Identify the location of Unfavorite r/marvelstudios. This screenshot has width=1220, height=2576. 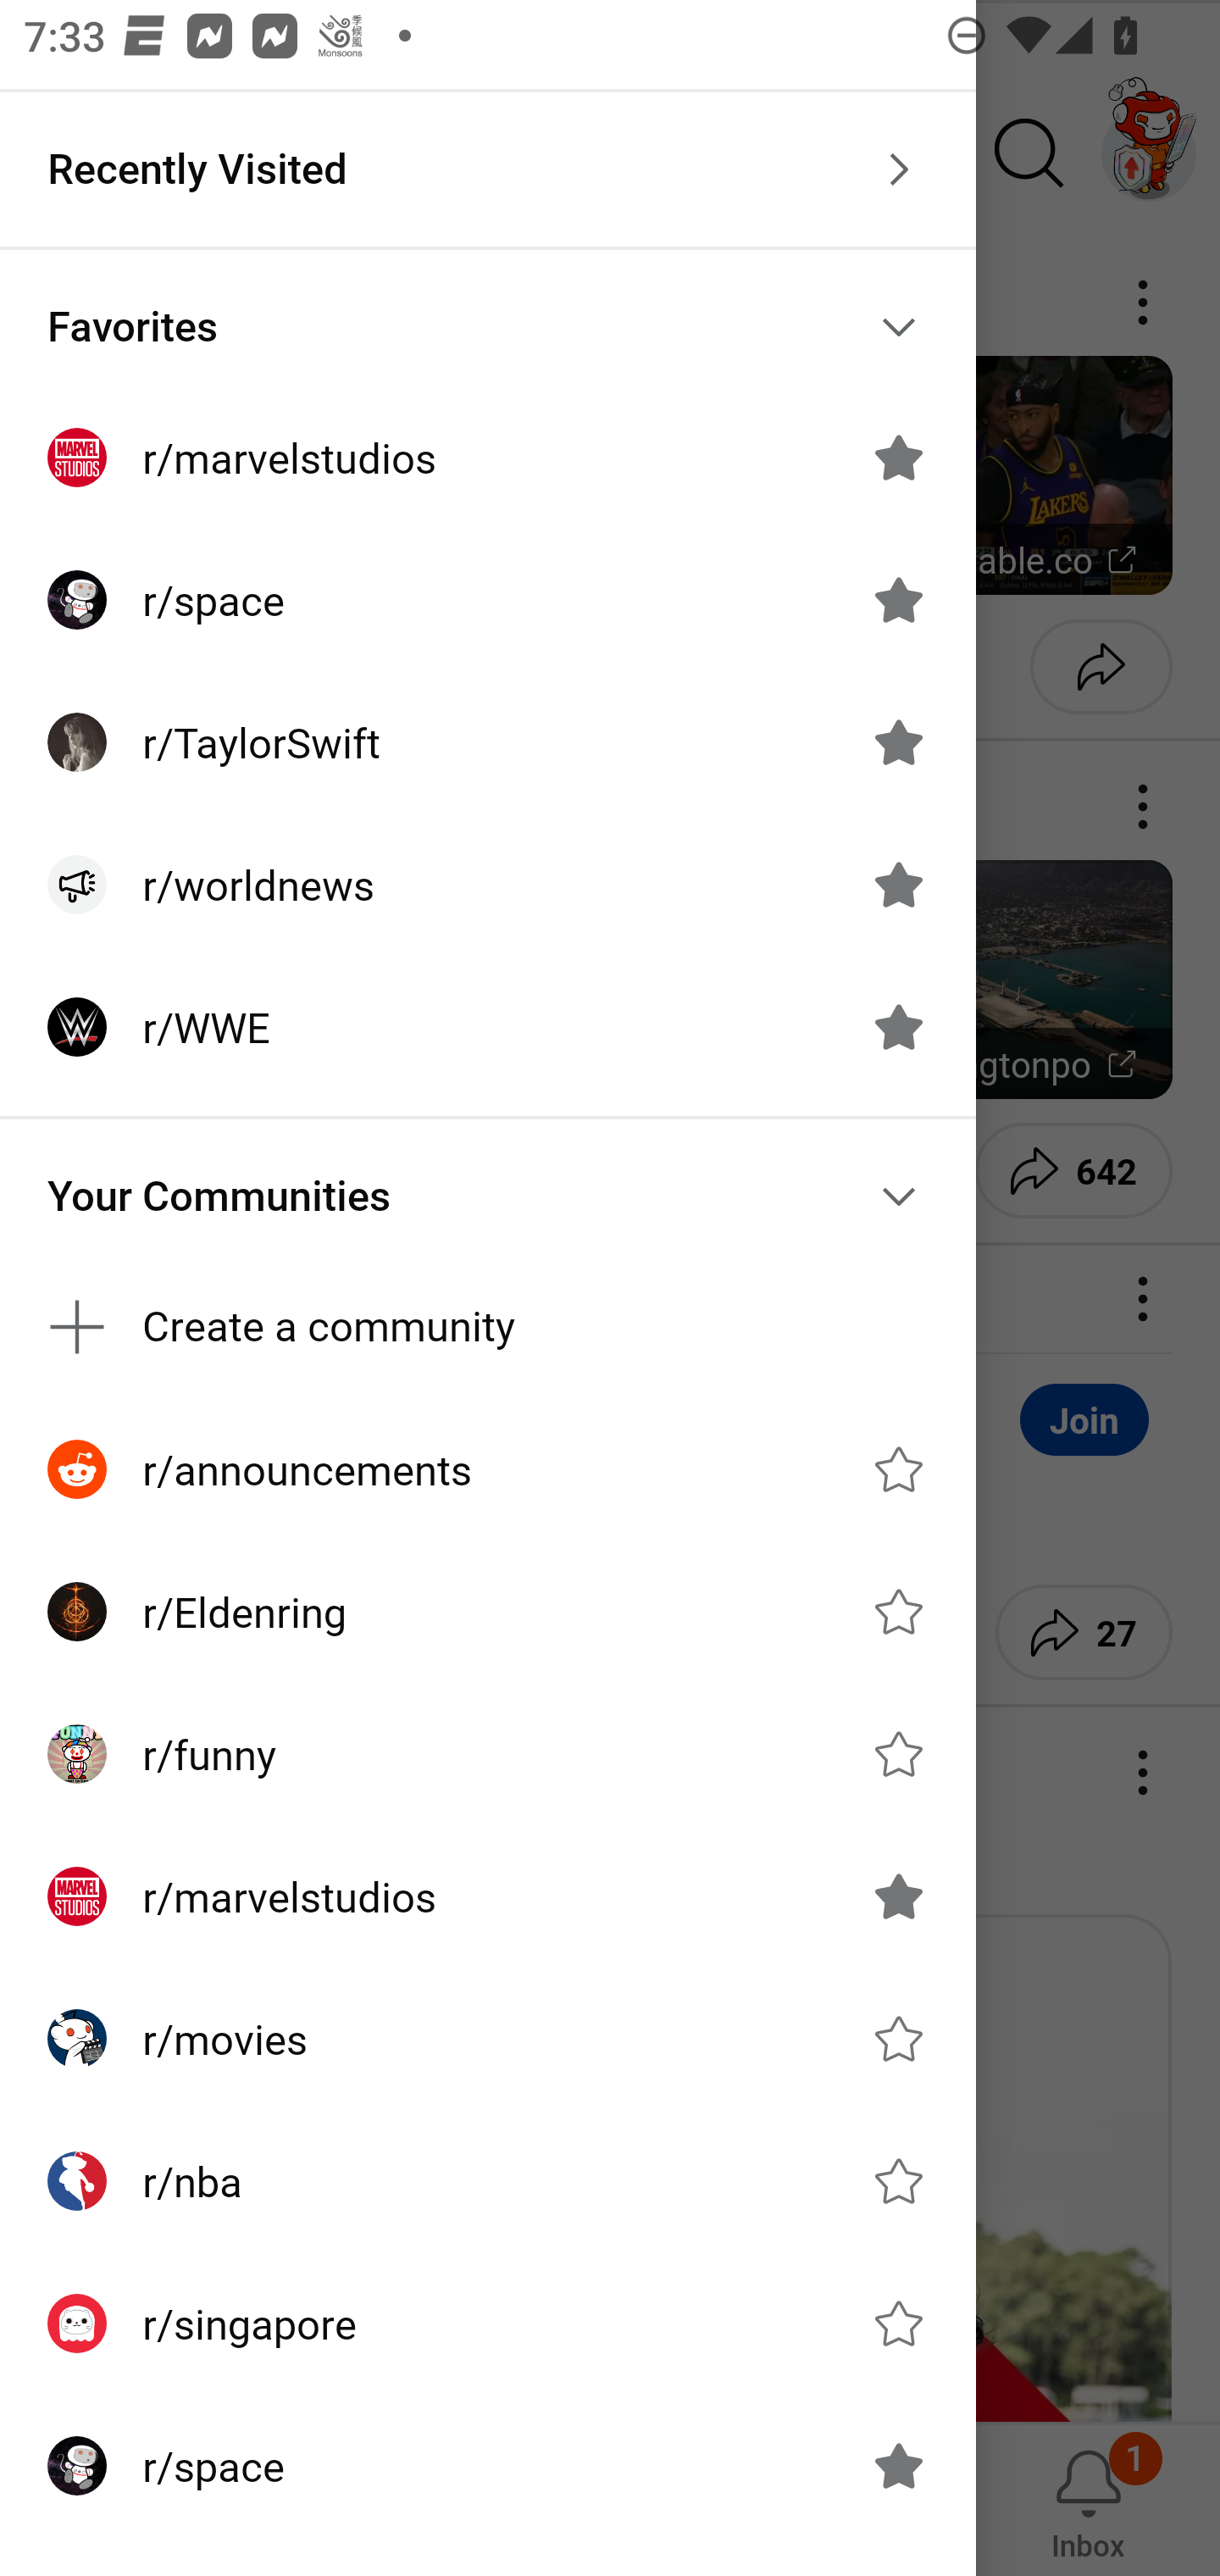
(898, 1896).